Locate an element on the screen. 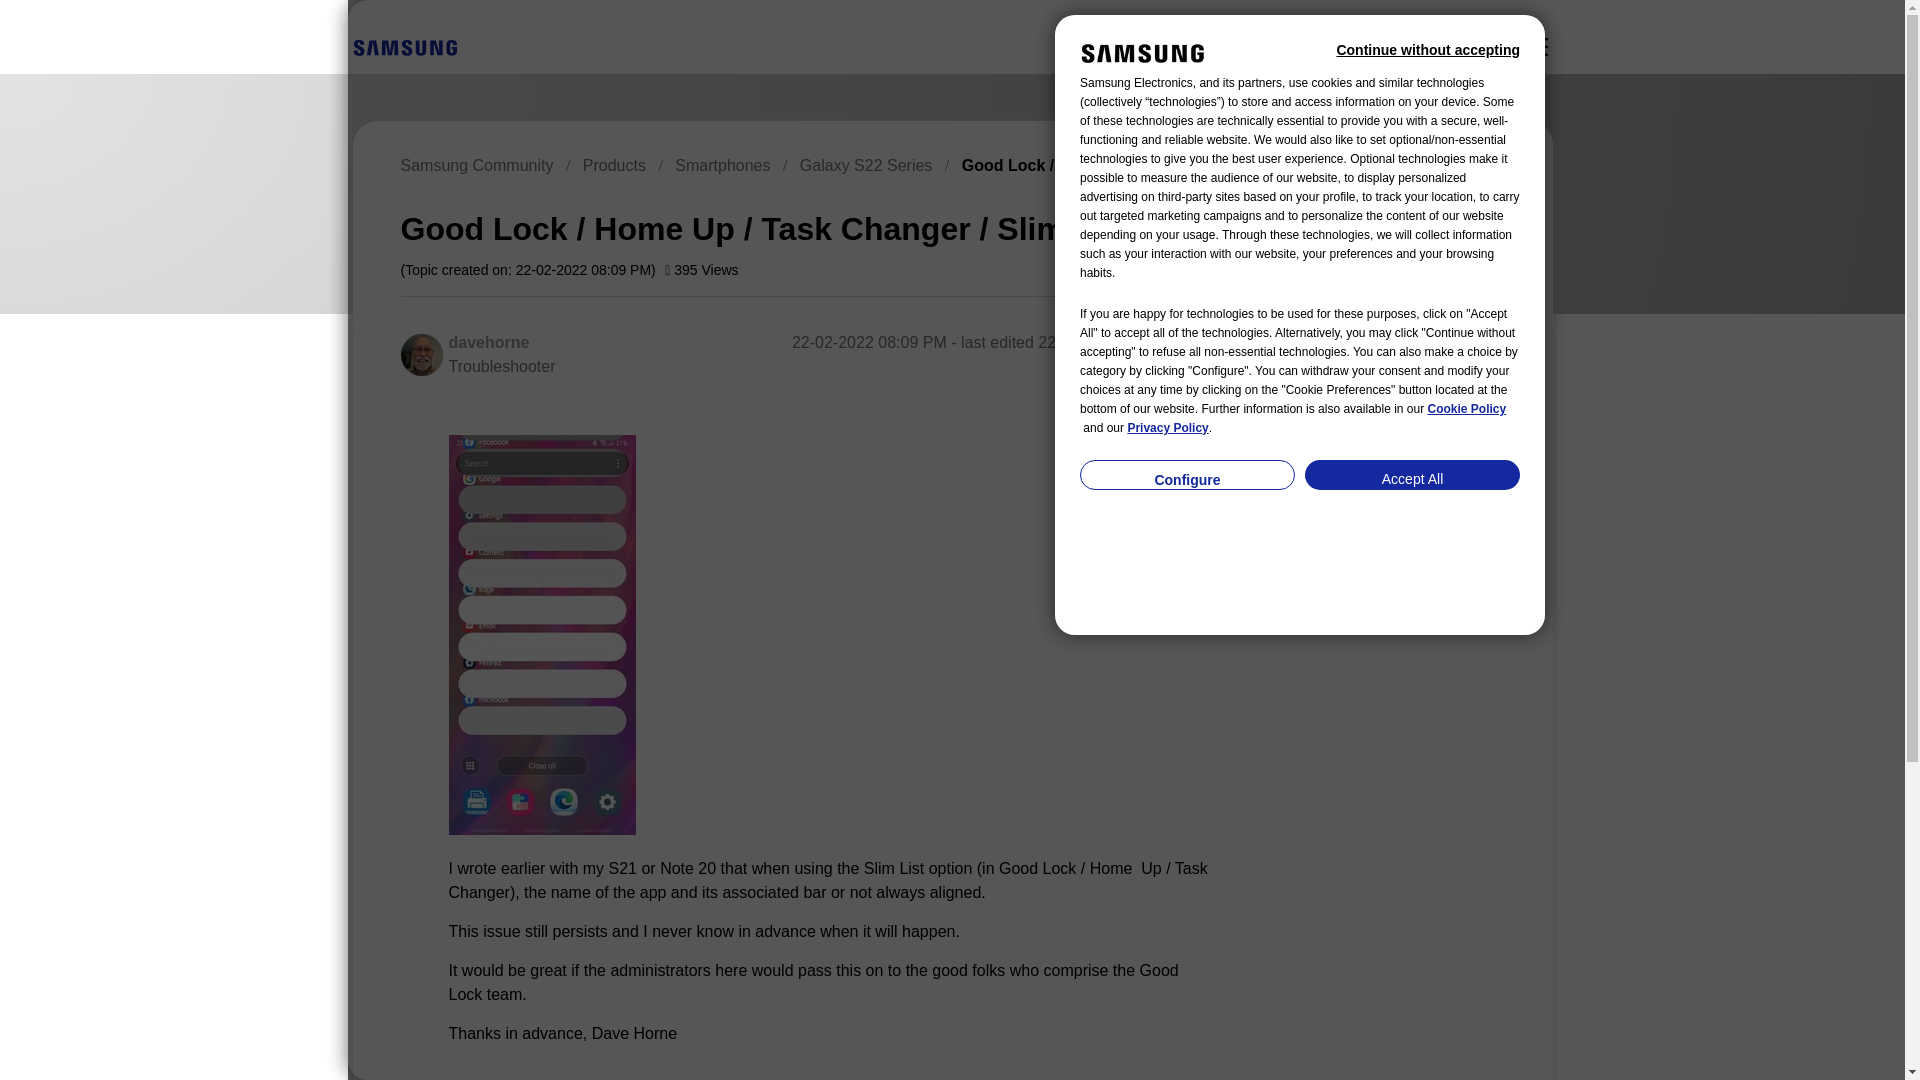  English is located at coordinates (404, 48).